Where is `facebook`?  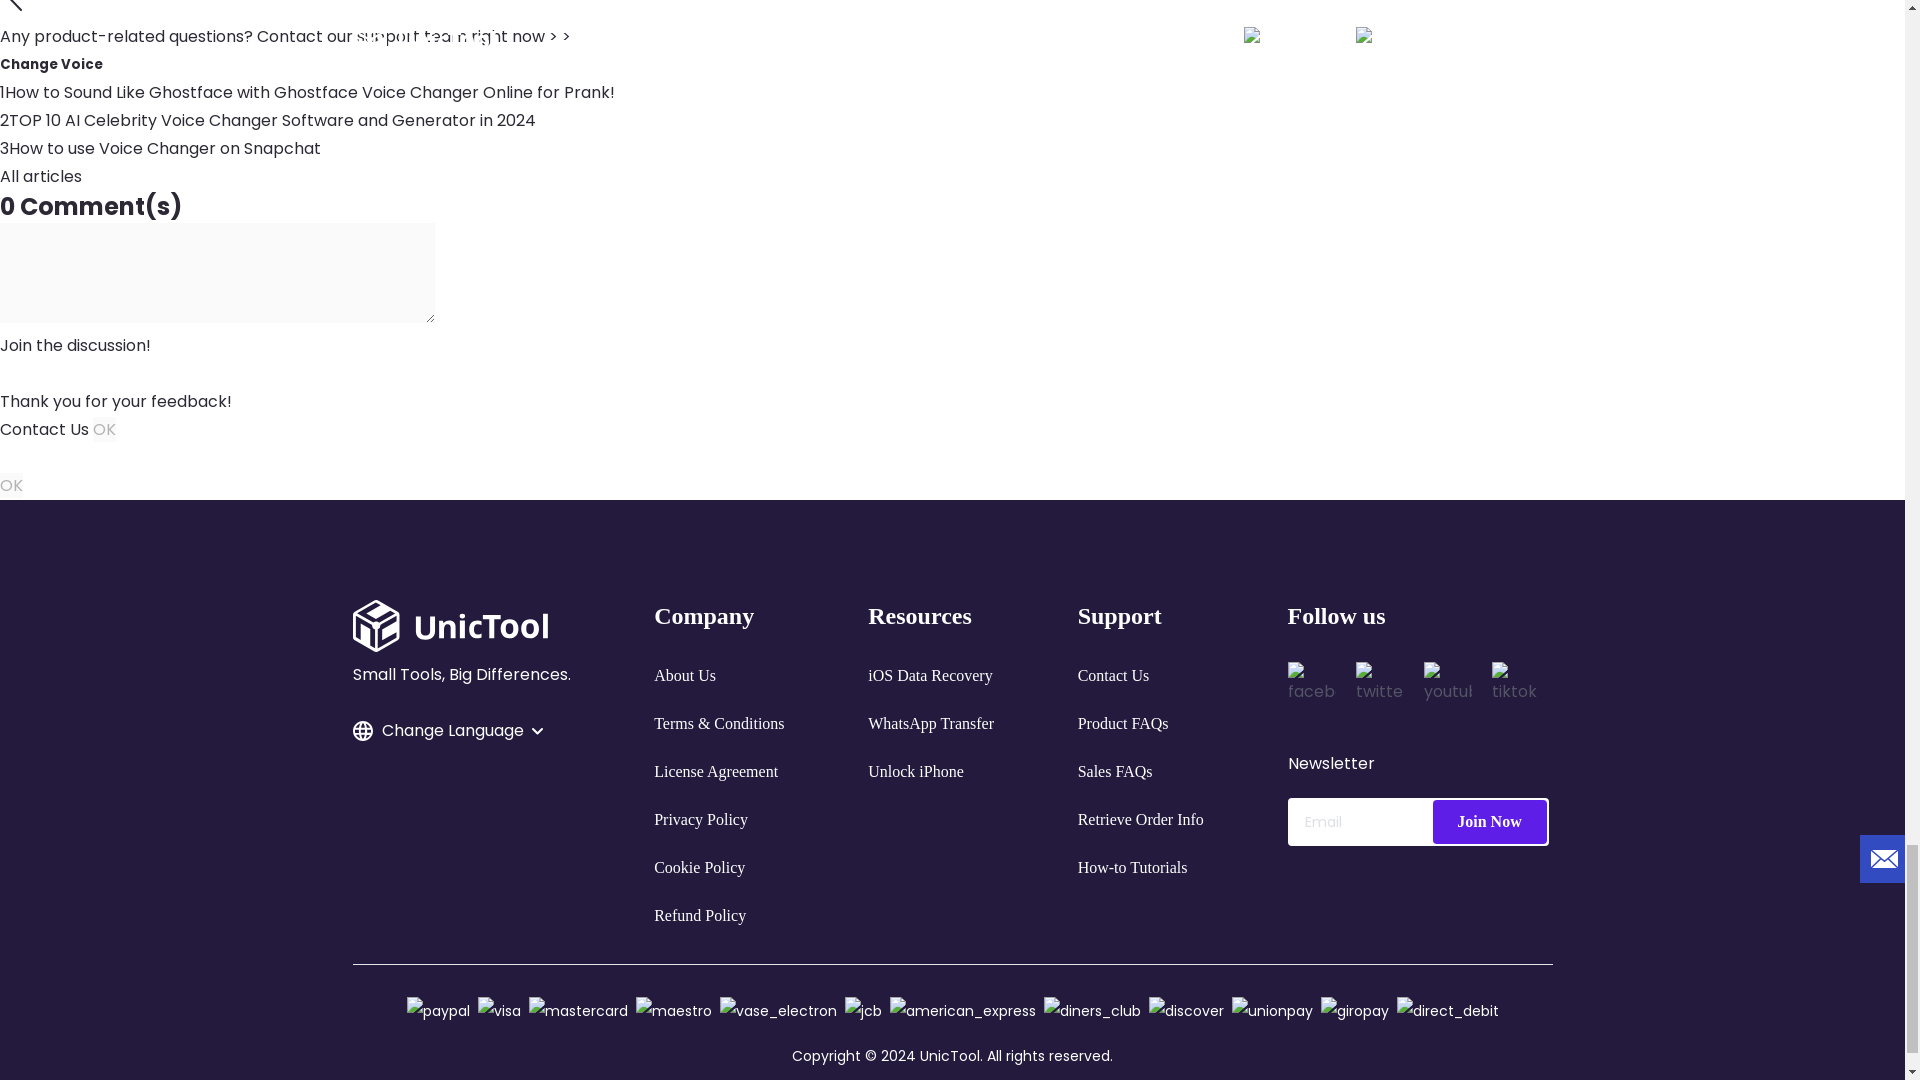 facebook is located at coordinates (1312, 686).